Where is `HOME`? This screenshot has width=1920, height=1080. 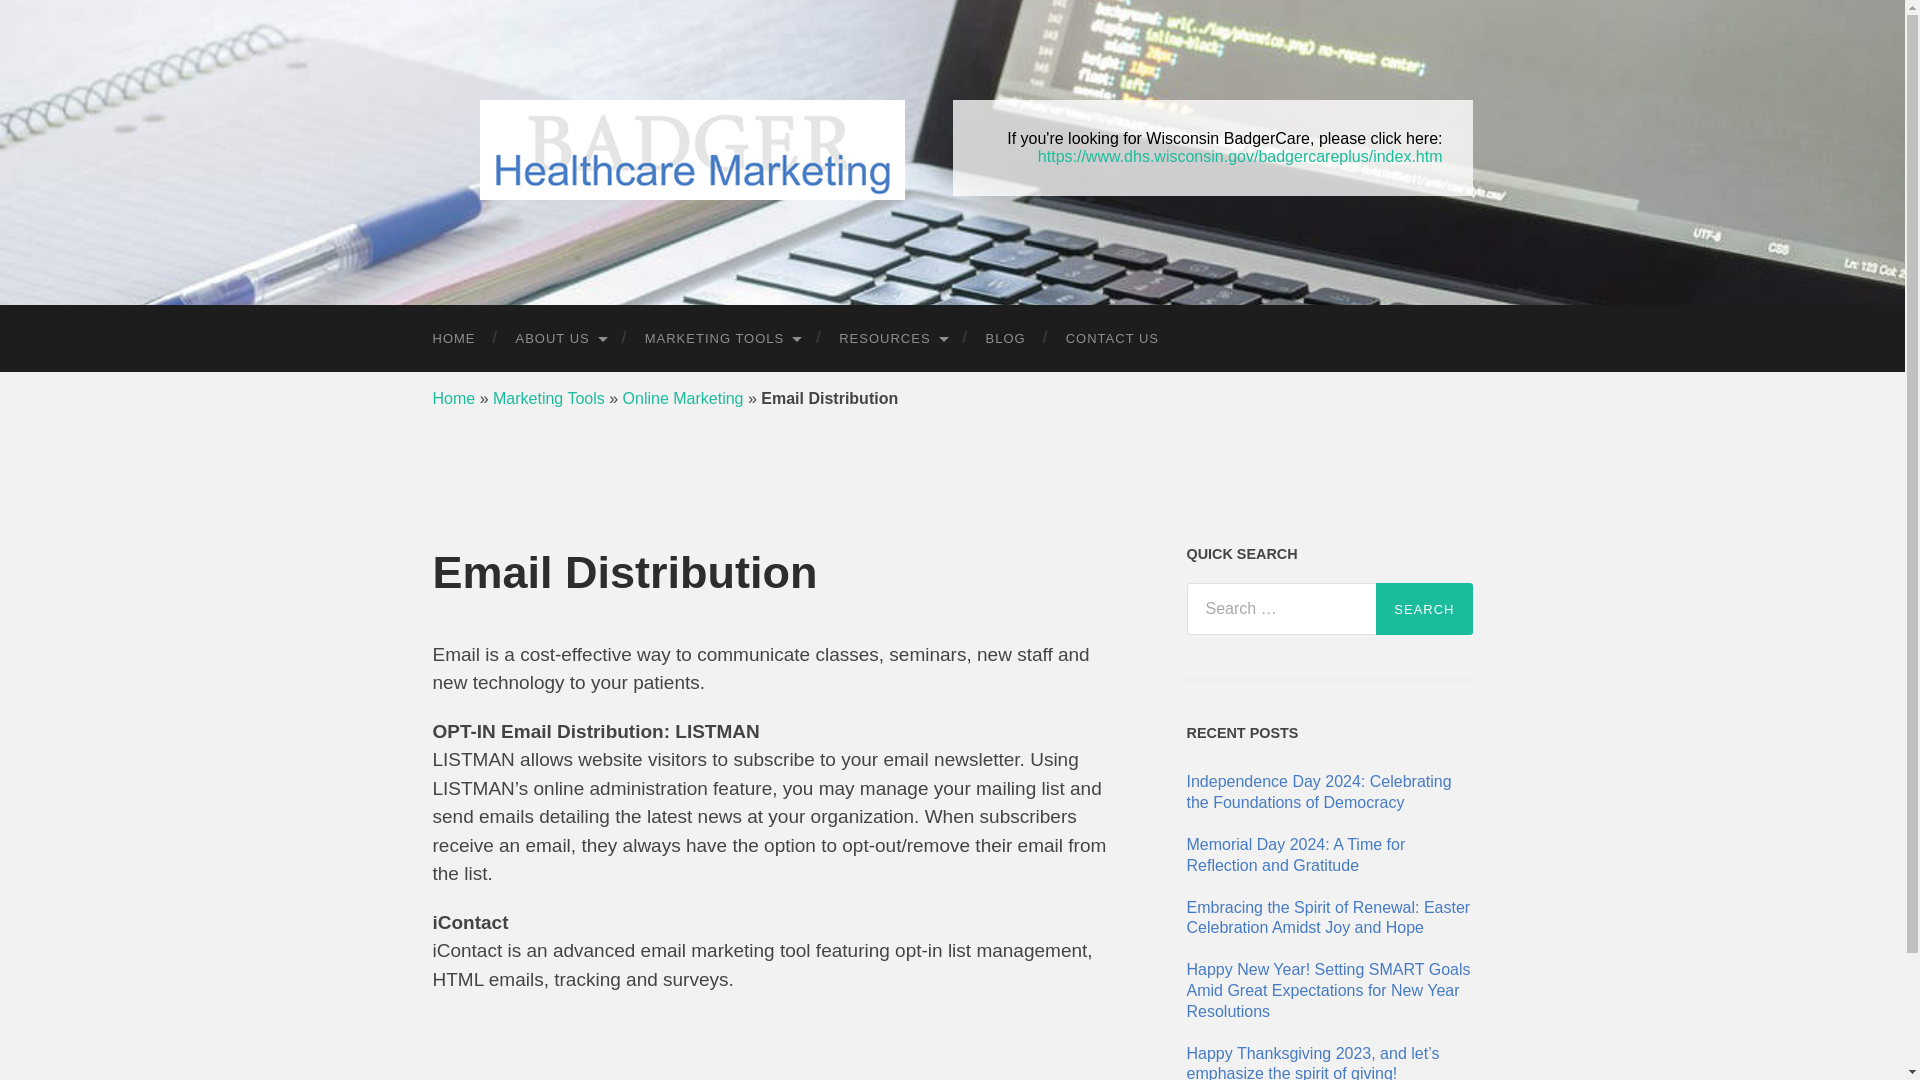 HOME is located at coordinates (454, 338).